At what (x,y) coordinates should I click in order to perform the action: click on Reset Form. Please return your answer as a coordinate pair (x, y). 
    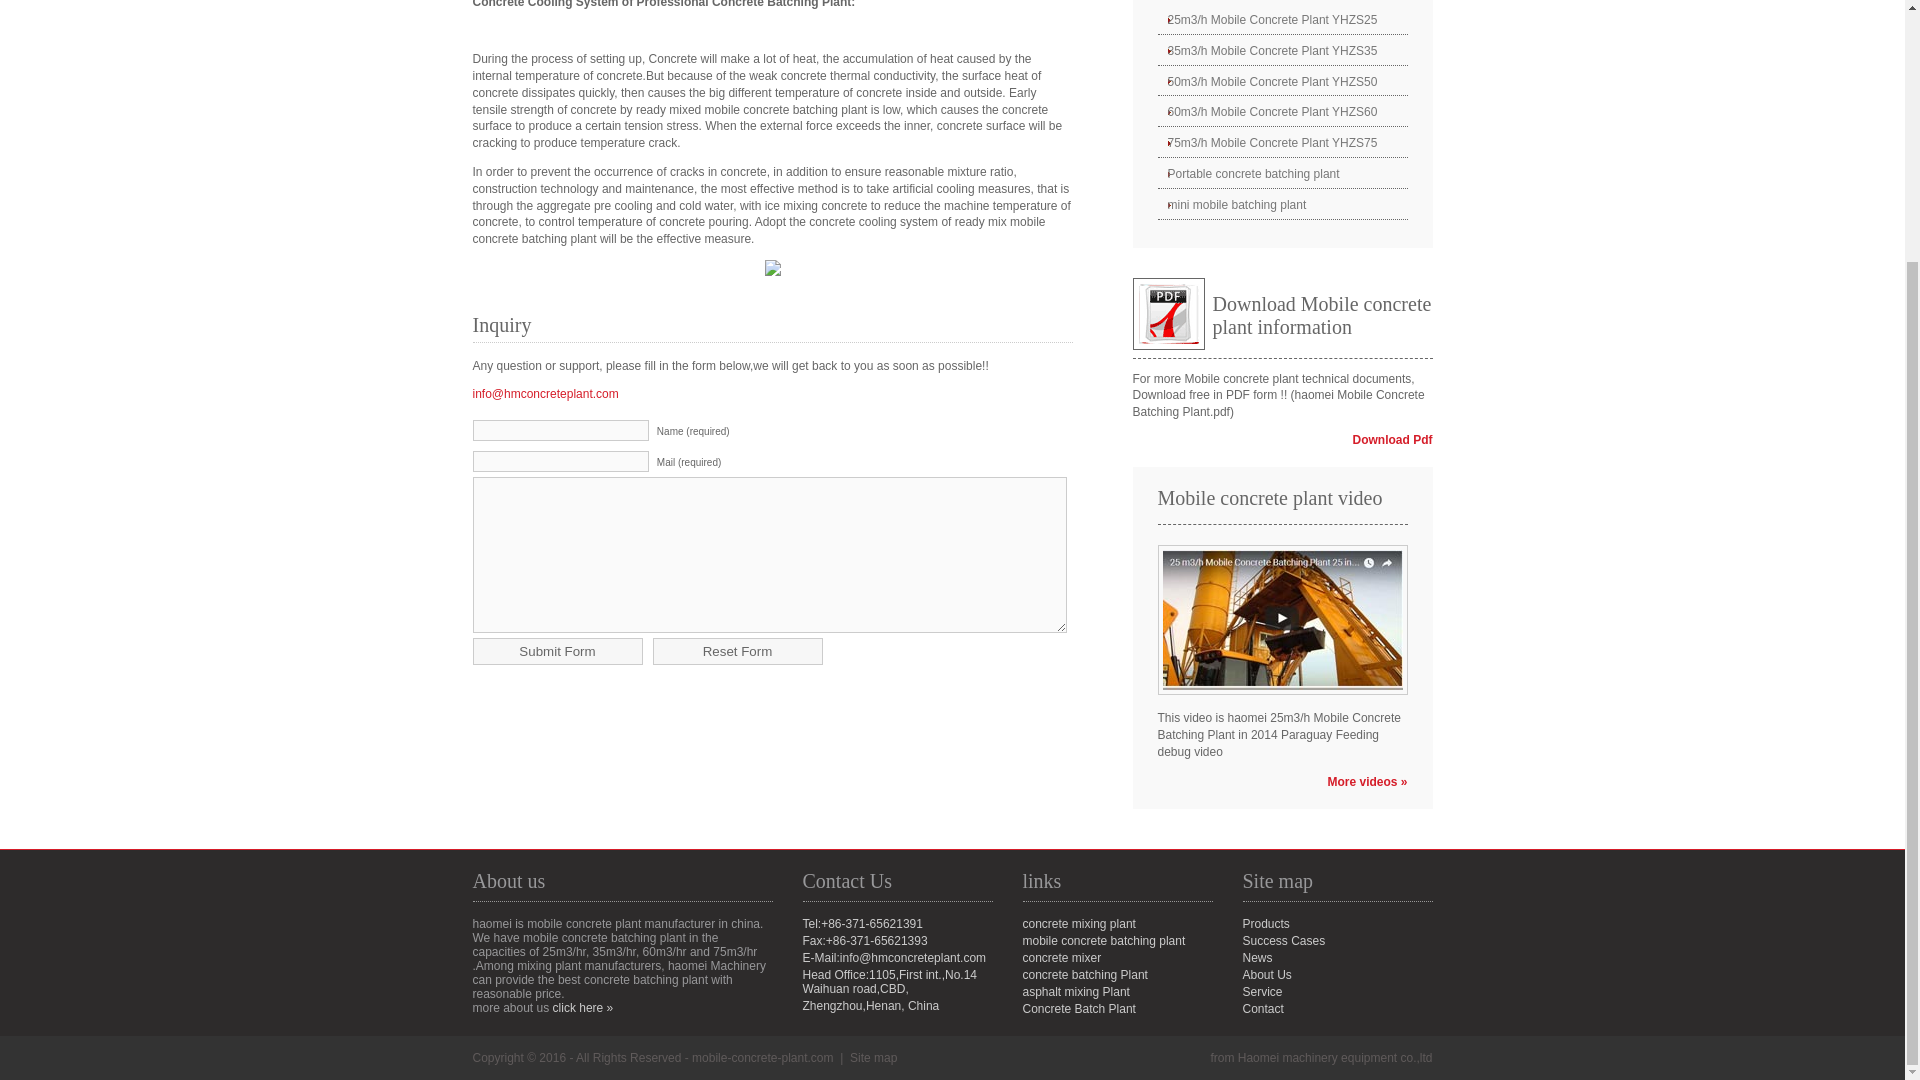
    Looking at the image, I should click on (738, 652).